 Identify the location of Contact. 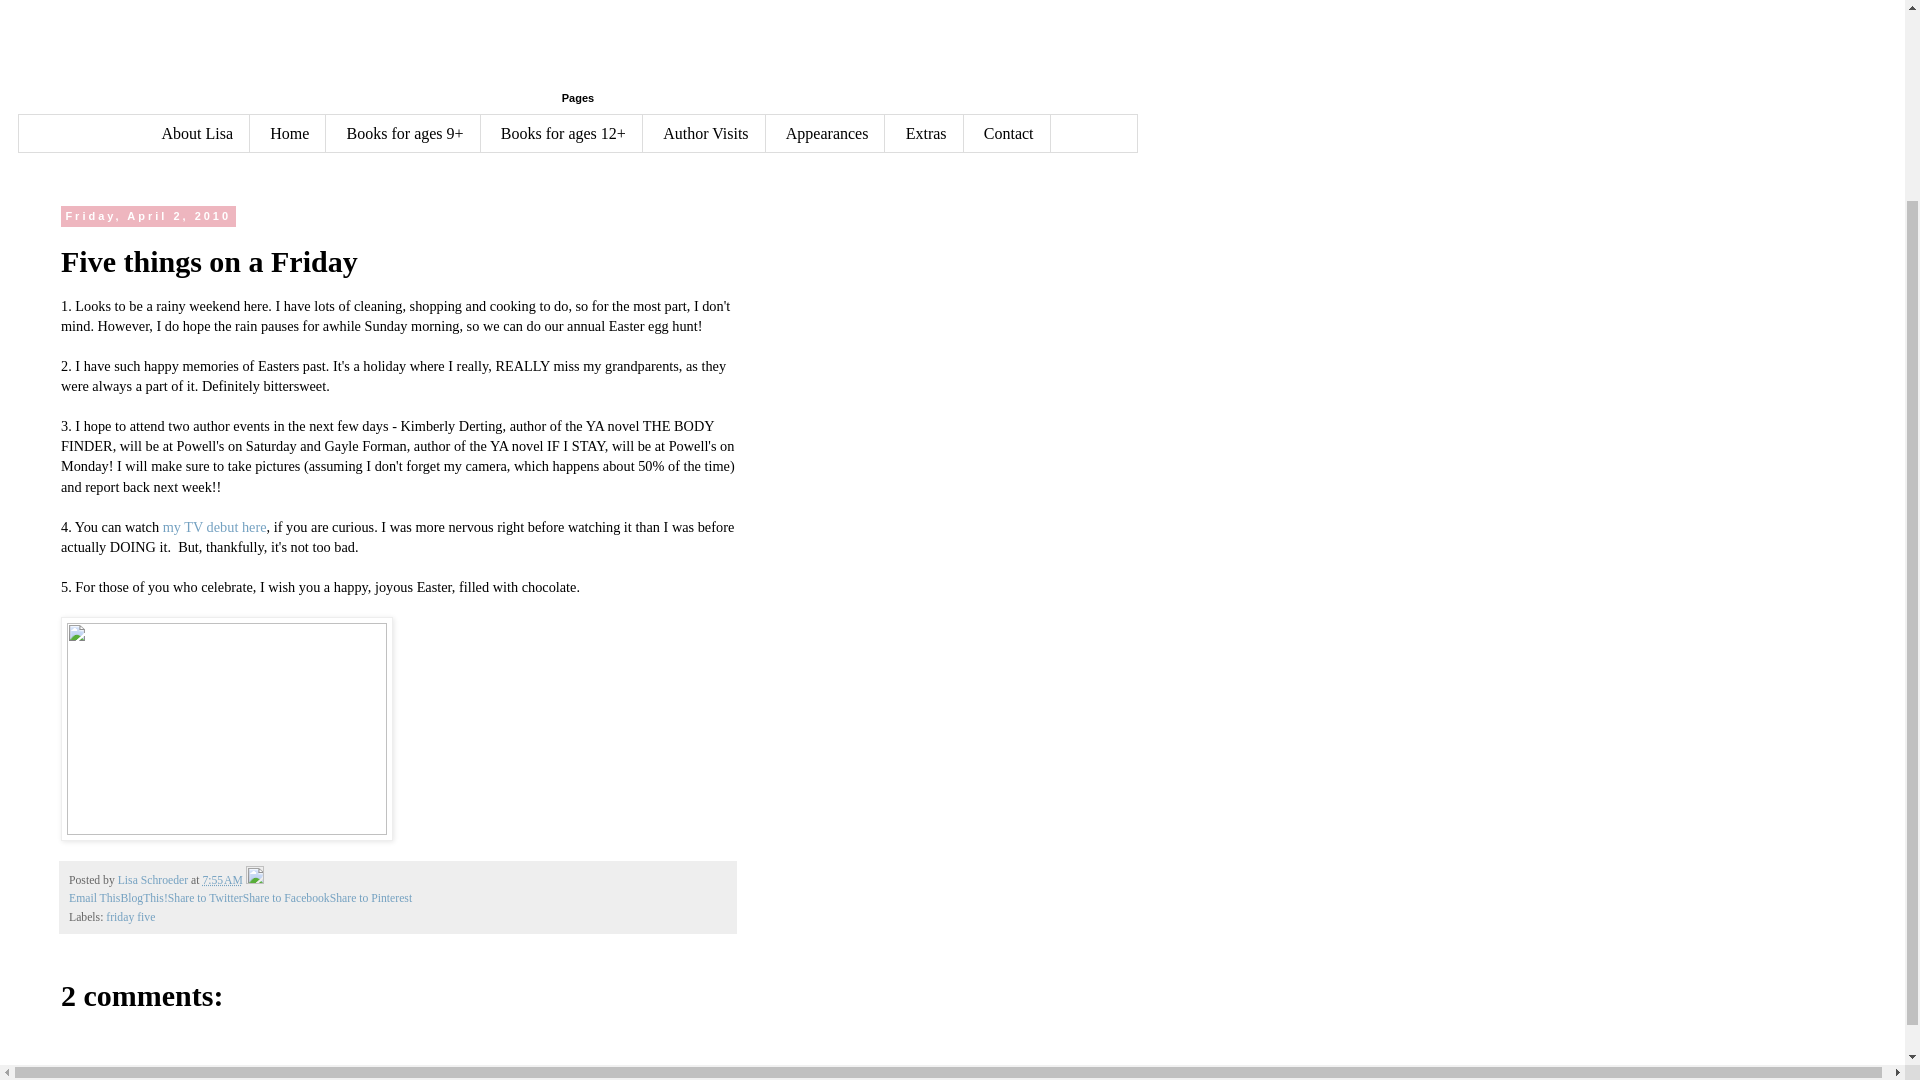
(1008, 133).